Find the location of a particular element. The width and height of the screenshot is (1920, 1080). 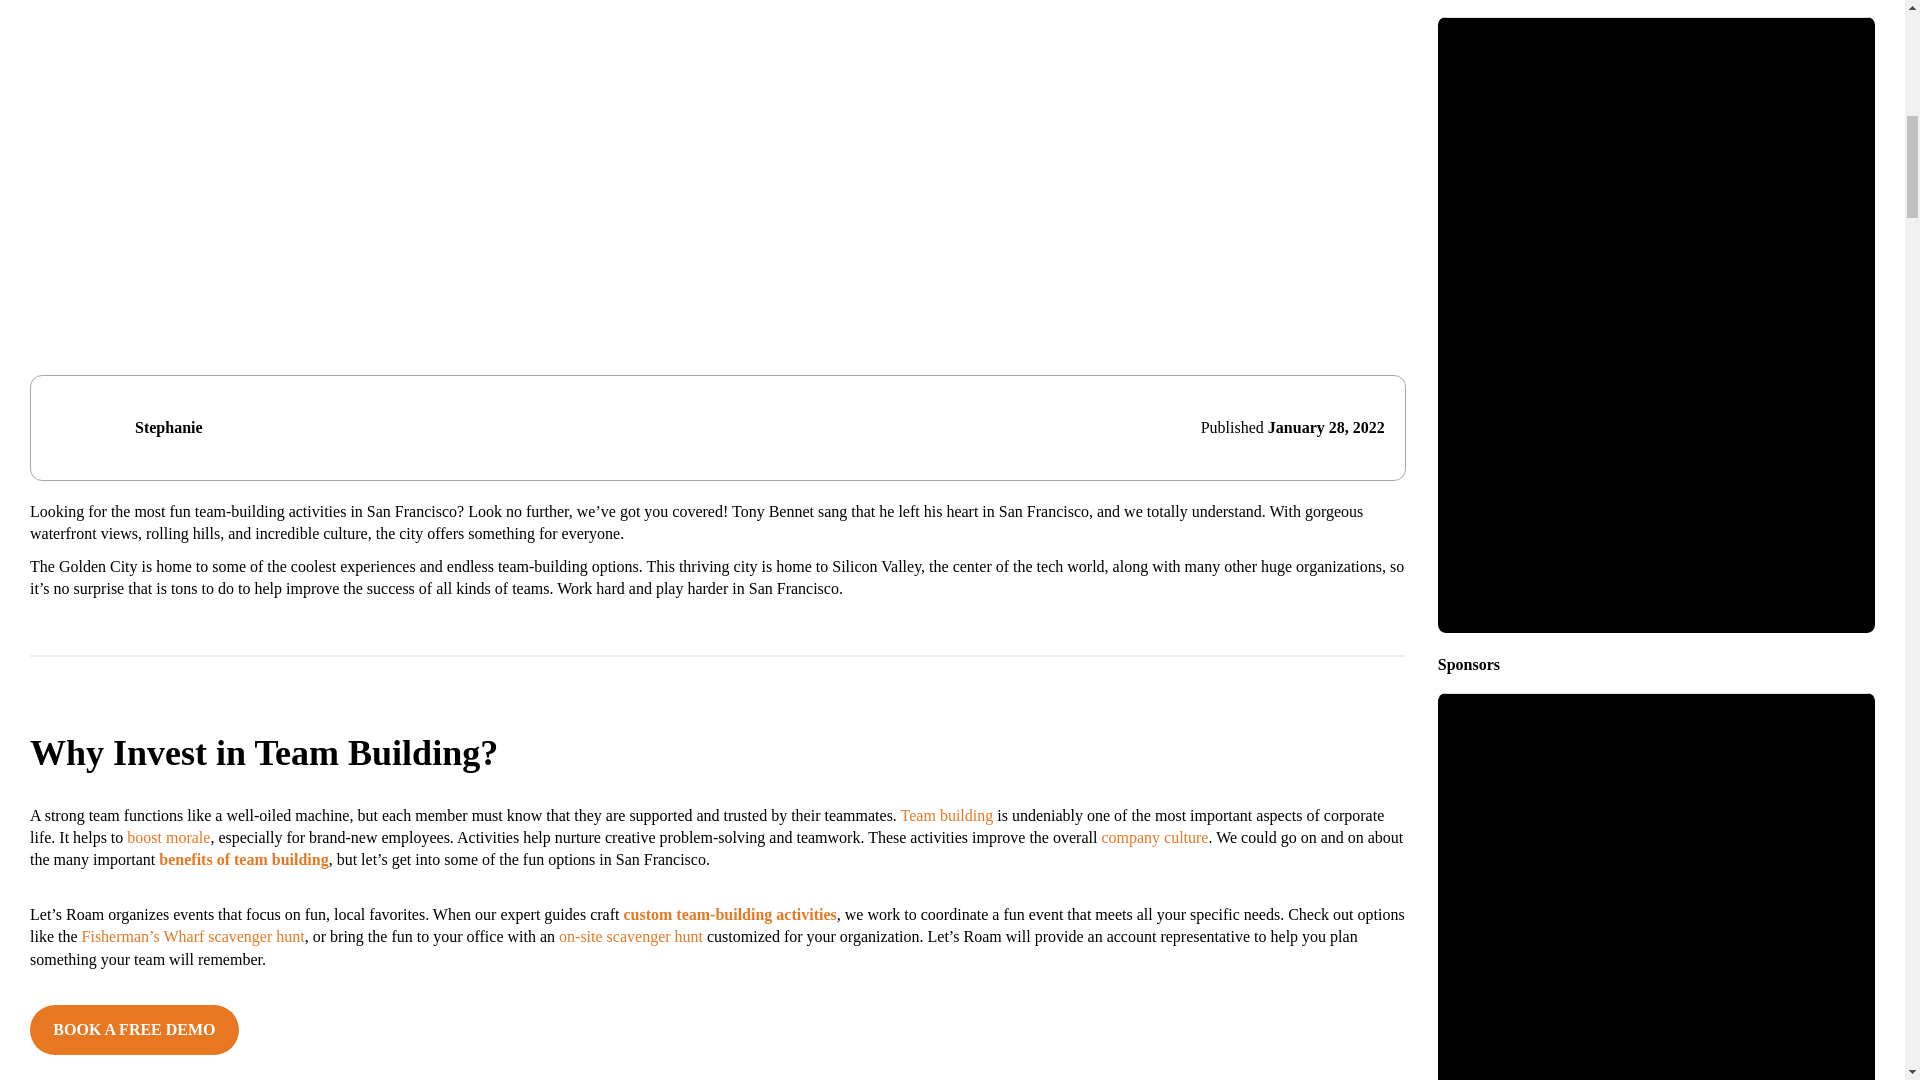

custom team-building activities is located at coordinates (728, 914).